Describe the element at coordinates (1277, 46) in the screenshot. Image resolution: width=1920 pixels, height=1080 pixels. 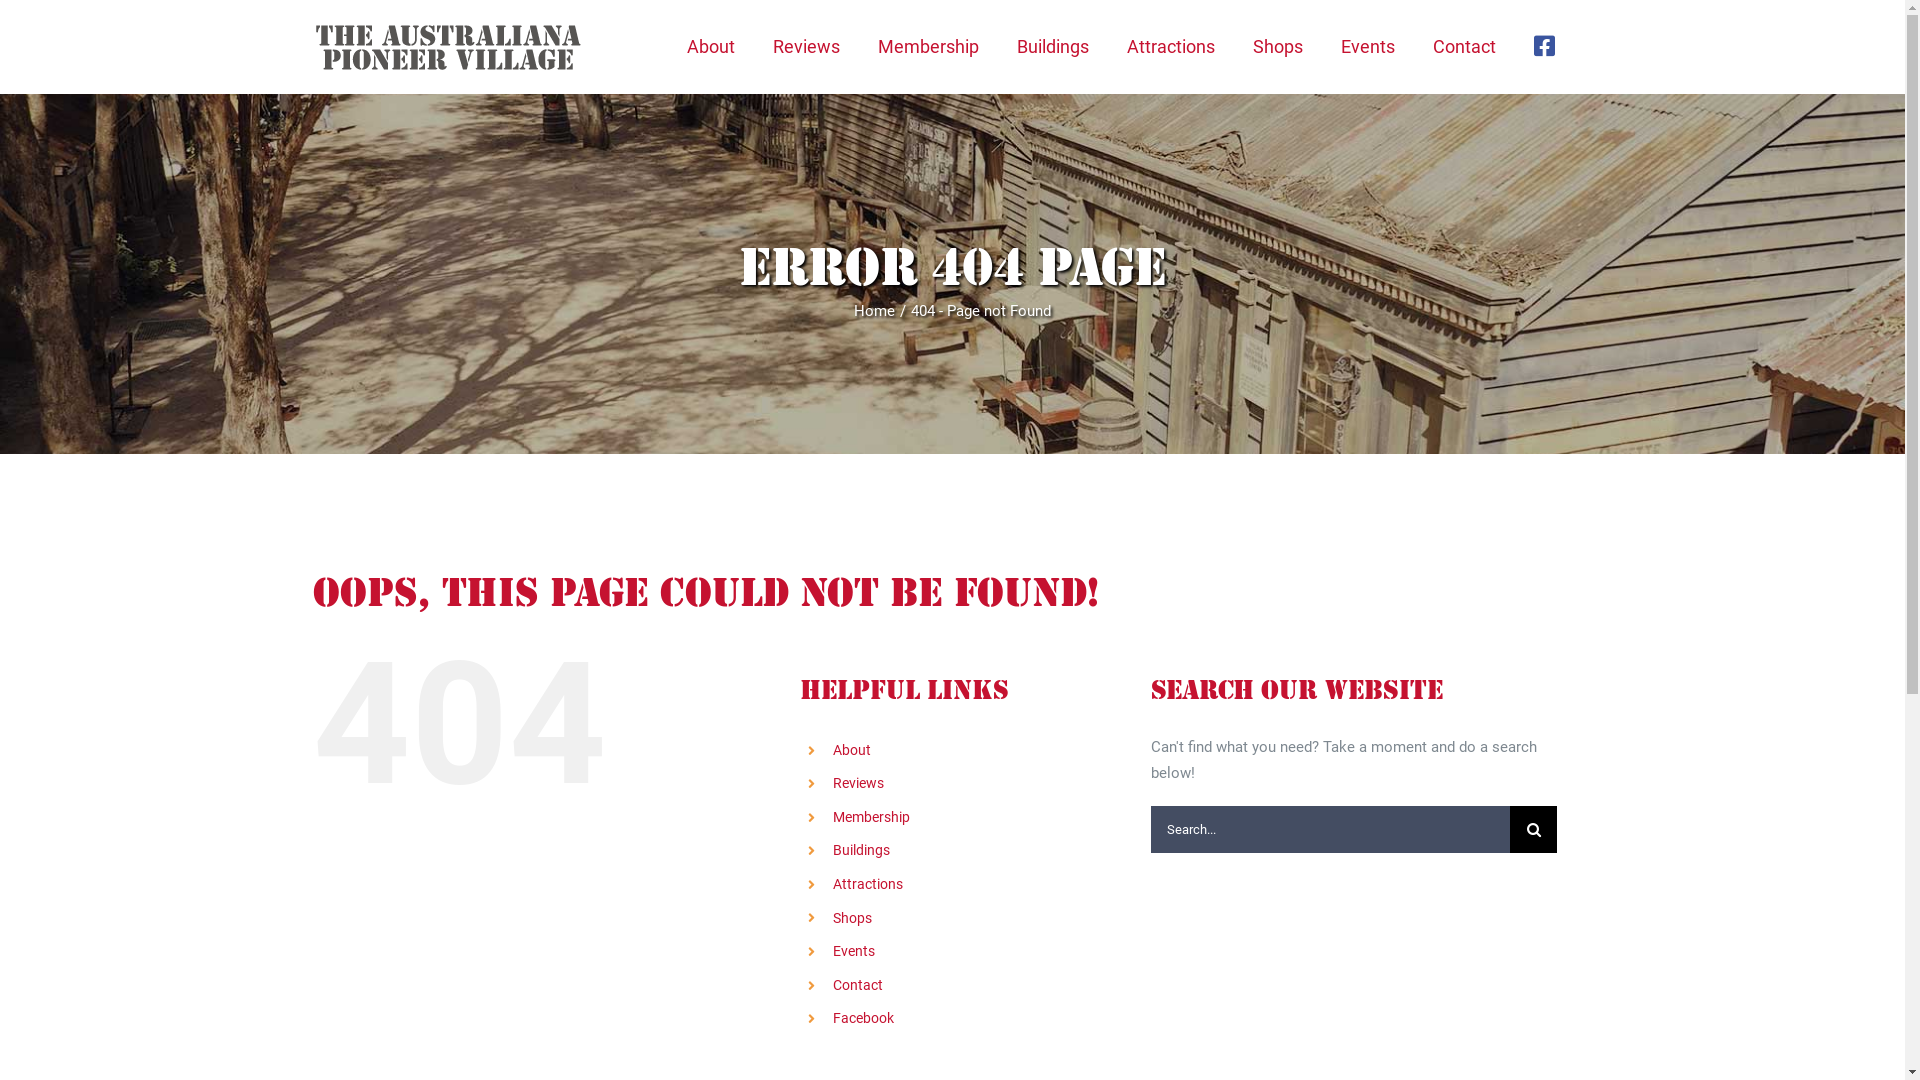
I see `Shops` at that location.